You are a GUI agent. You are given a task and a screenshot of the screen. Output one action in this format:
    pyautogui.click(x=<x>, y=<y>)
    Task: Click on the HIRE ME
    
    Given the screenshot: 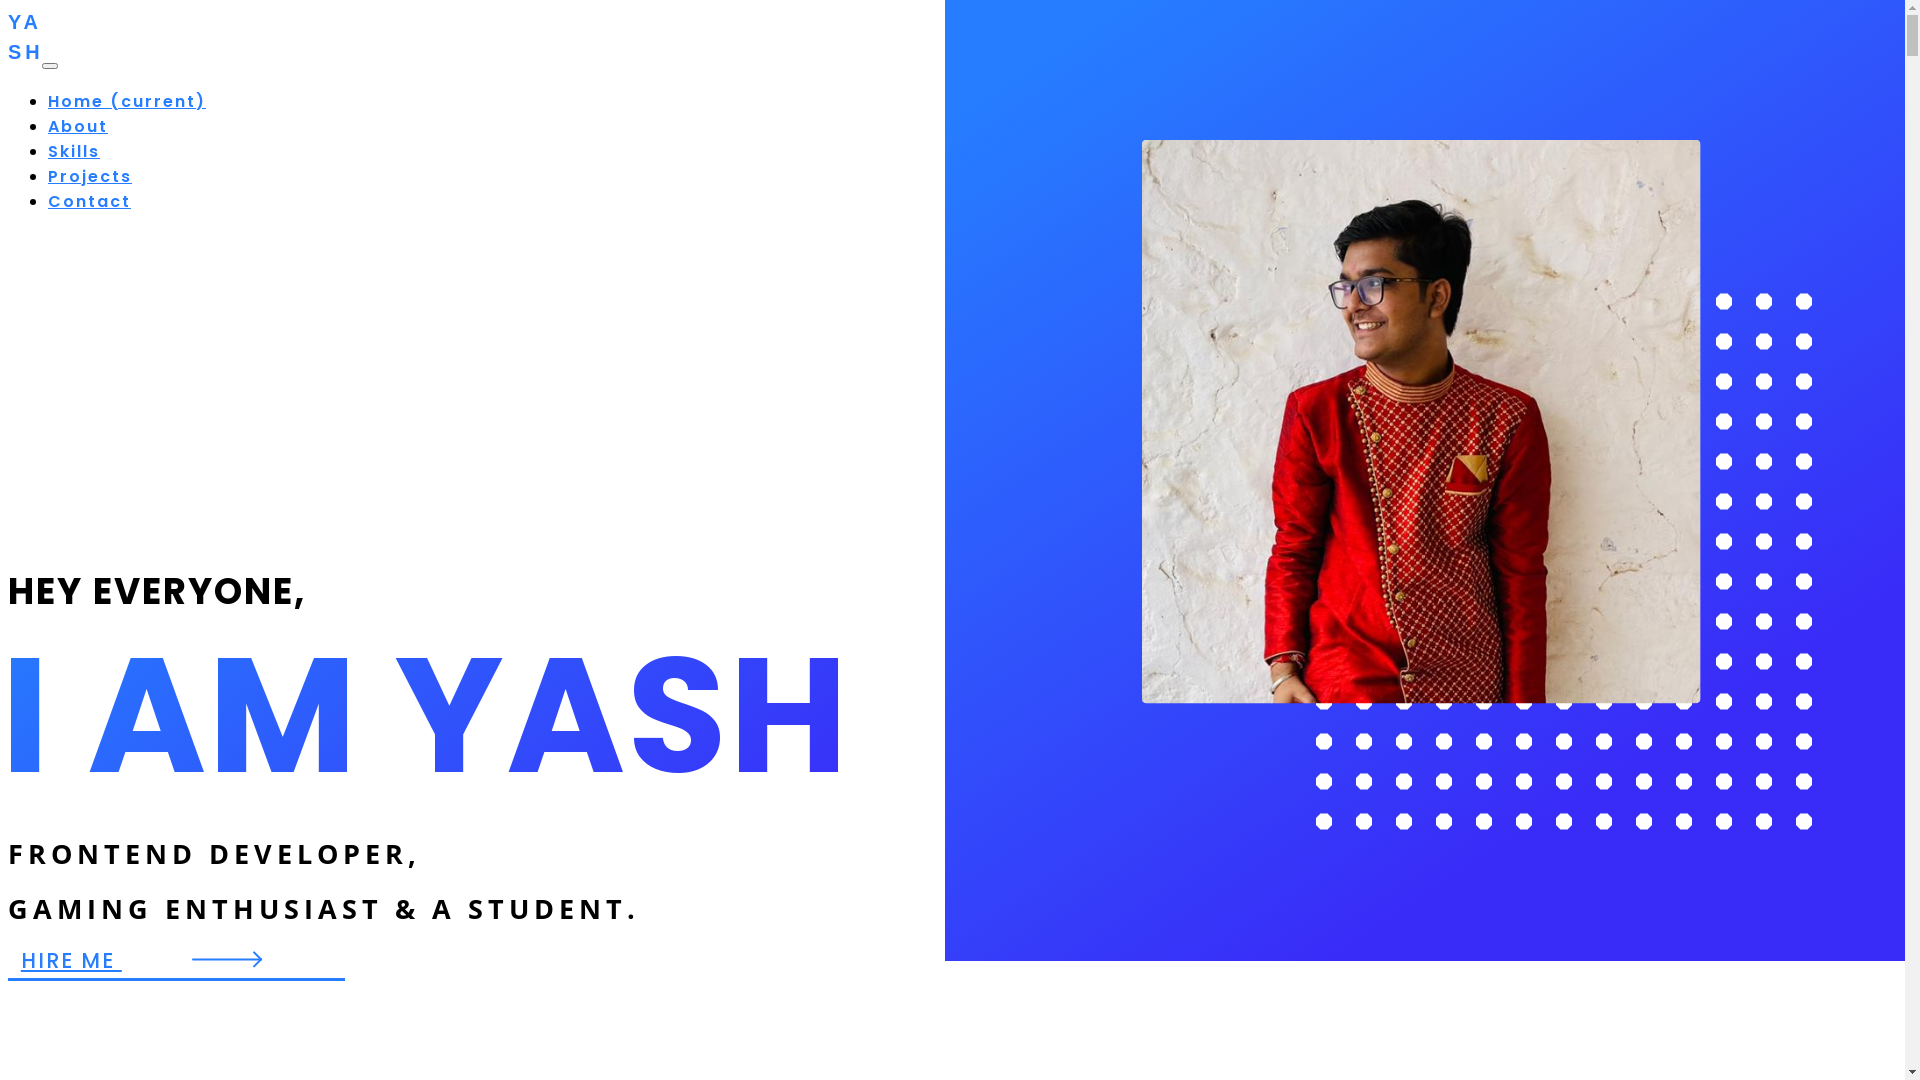 What is the action you would take?
    pyautogui.click(x=176, y=961)
    